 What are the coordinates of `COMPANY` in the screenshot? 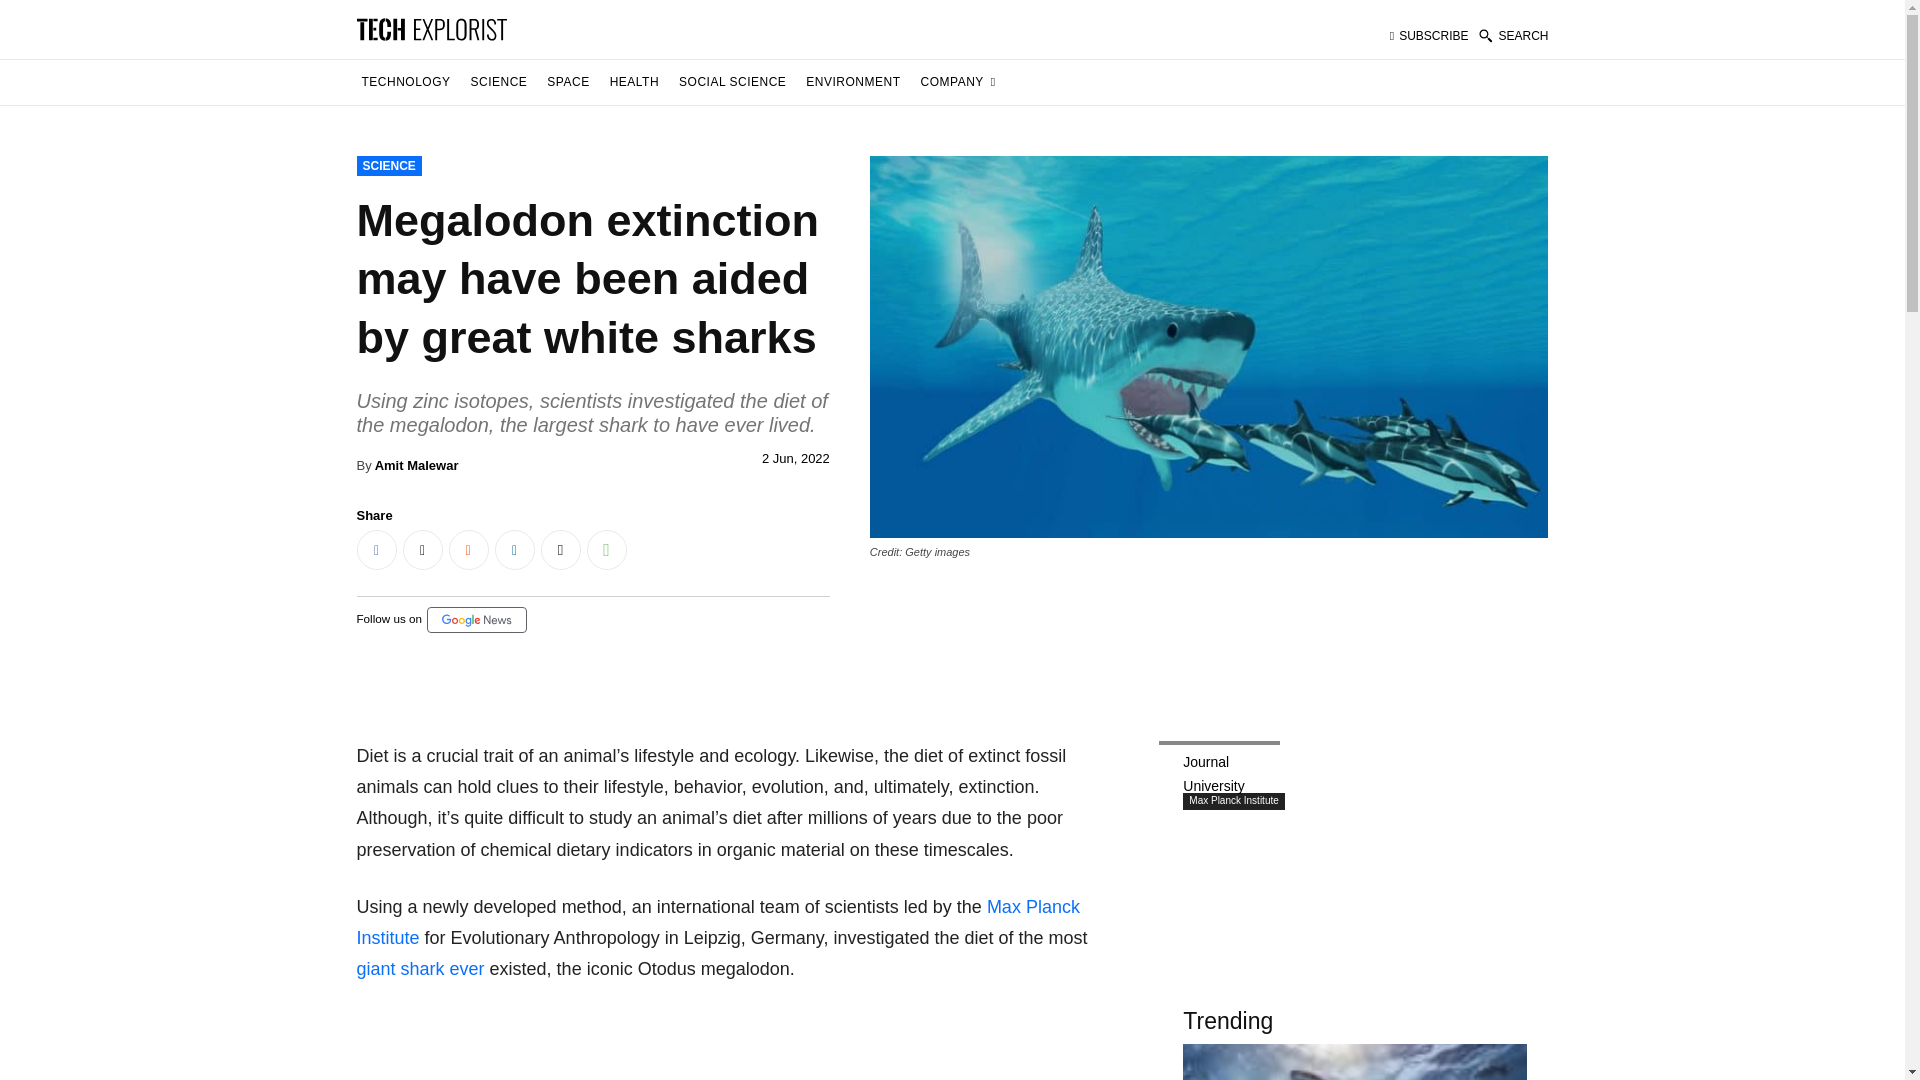 It's located at (958, 82).